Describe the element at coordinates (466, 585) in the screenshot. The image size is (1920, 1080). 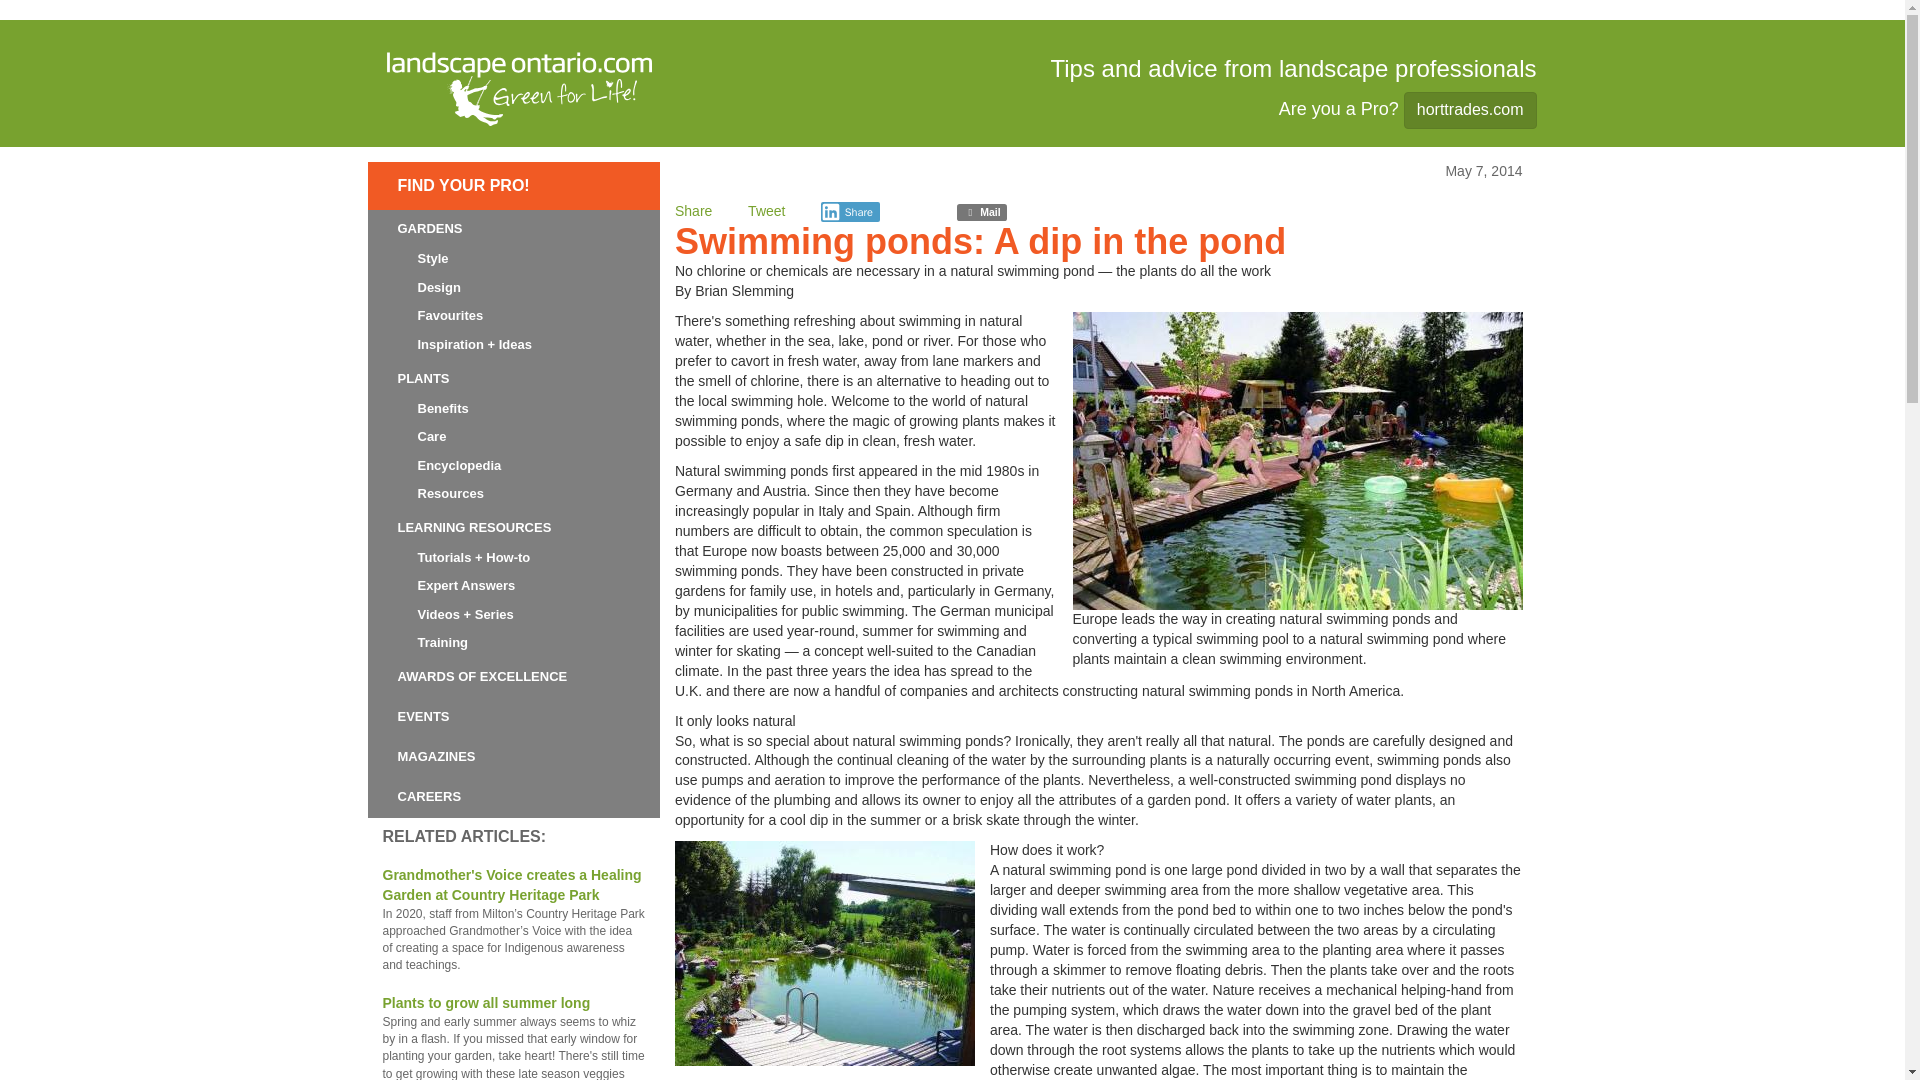
I see `Expert Answers` at that location.